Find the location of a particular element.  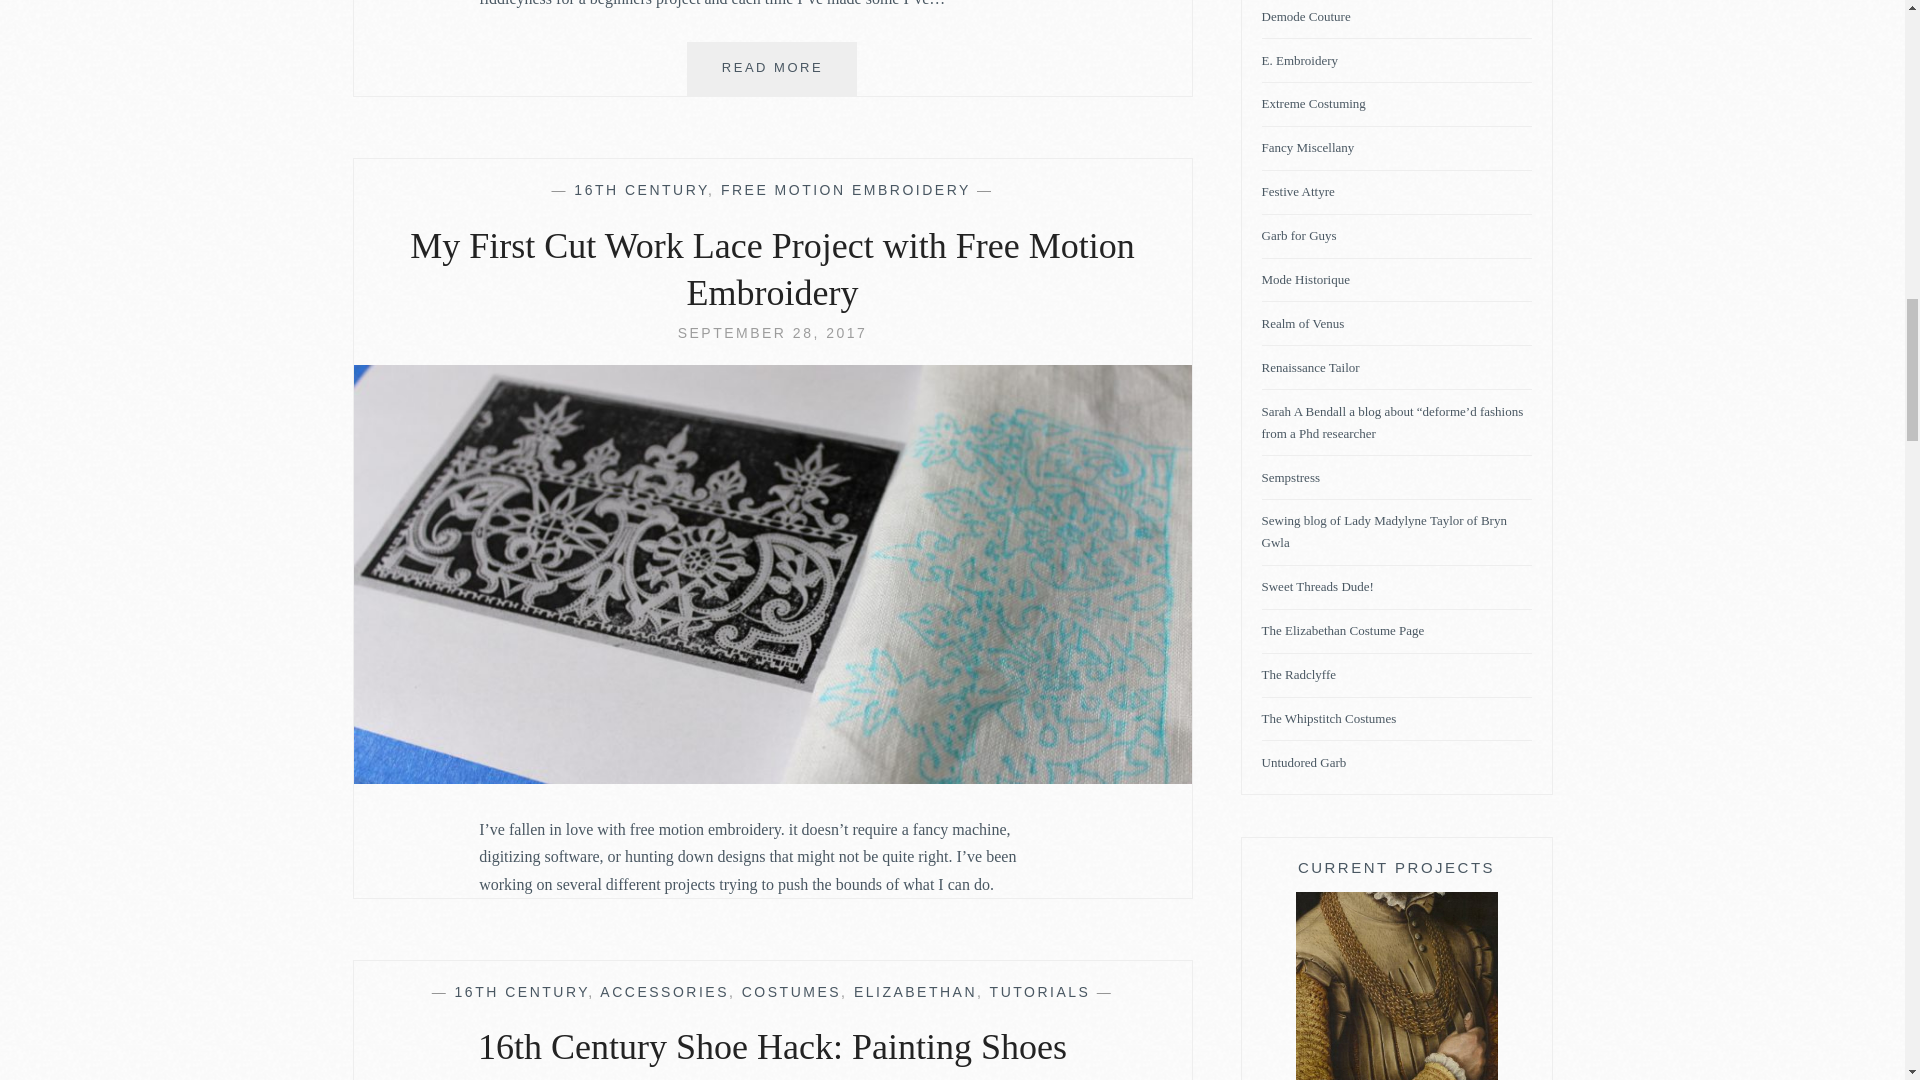

COSTUMES is located at coordinates (790, 992).